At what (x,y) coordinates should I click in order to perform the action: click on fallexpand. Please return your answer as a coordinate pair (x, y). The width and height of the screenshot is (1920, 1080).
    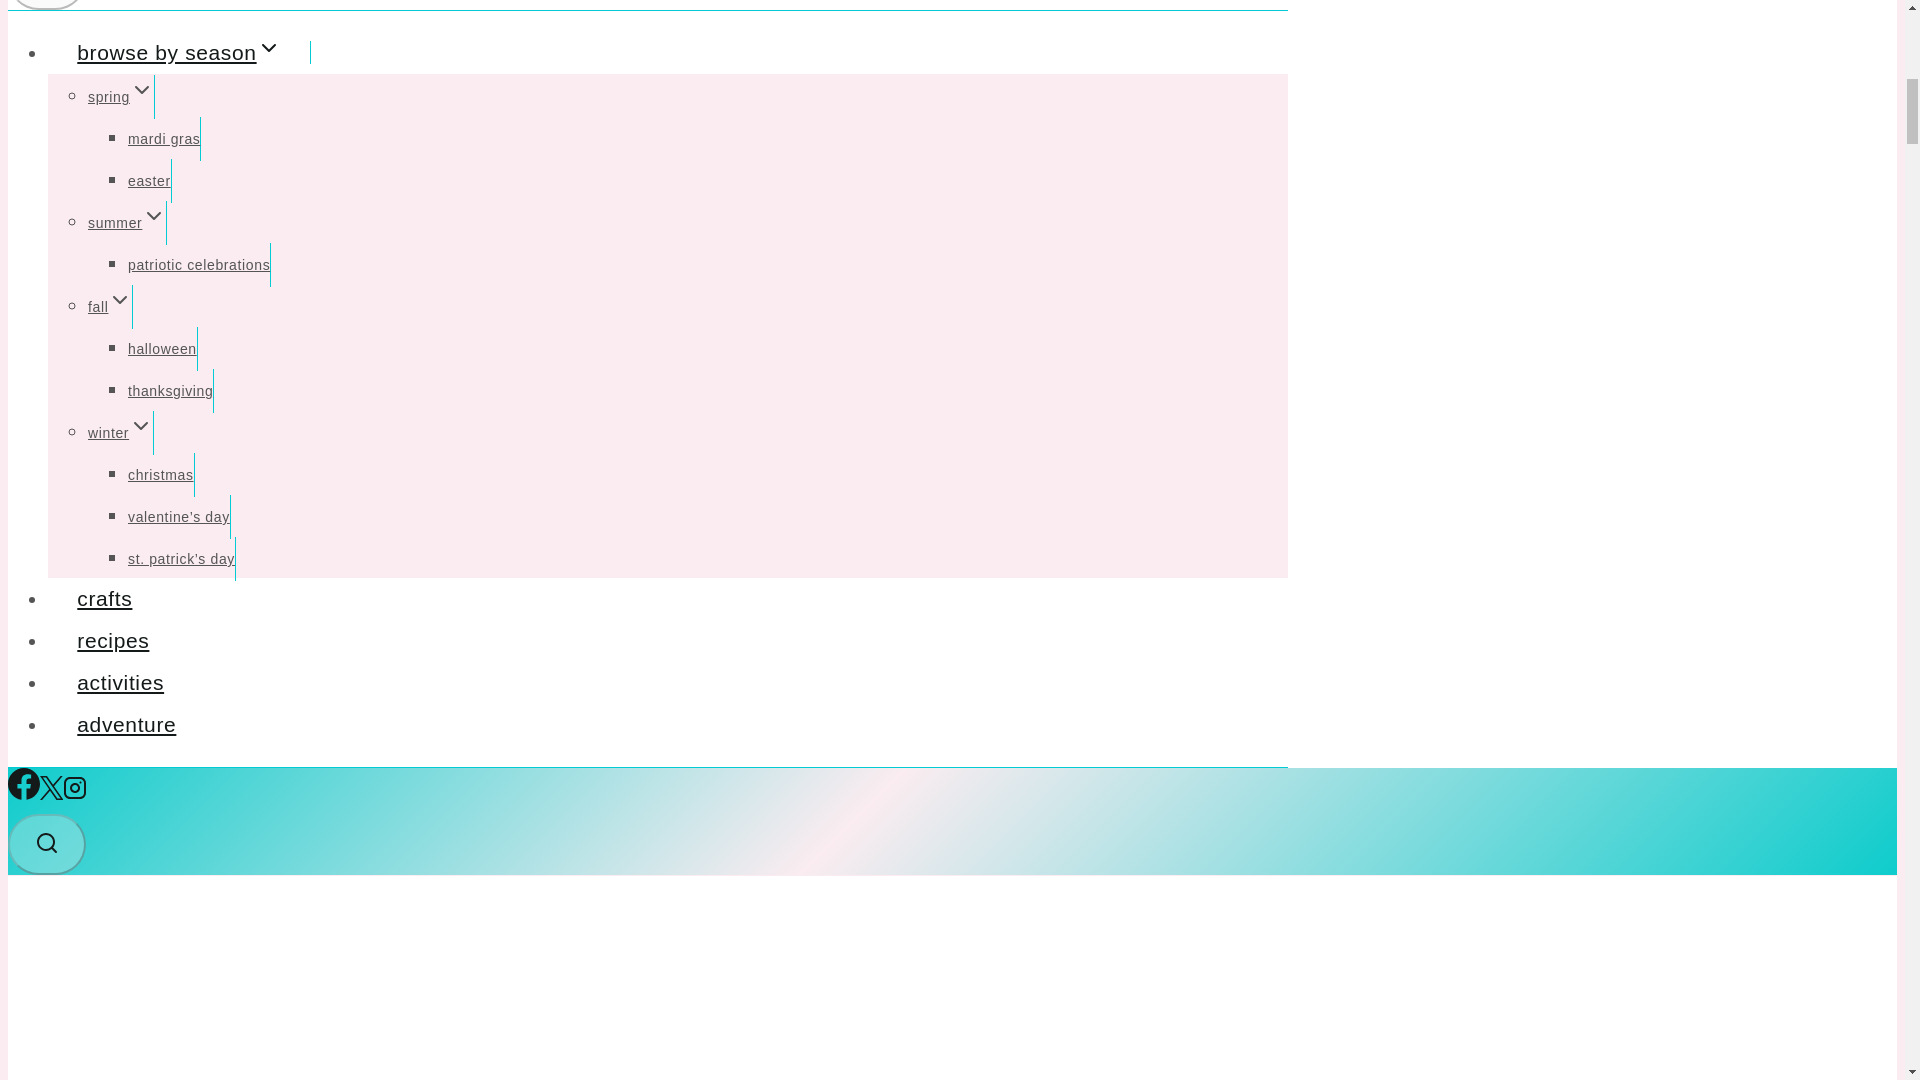
    Looking at the image, I should click on (110, 307).